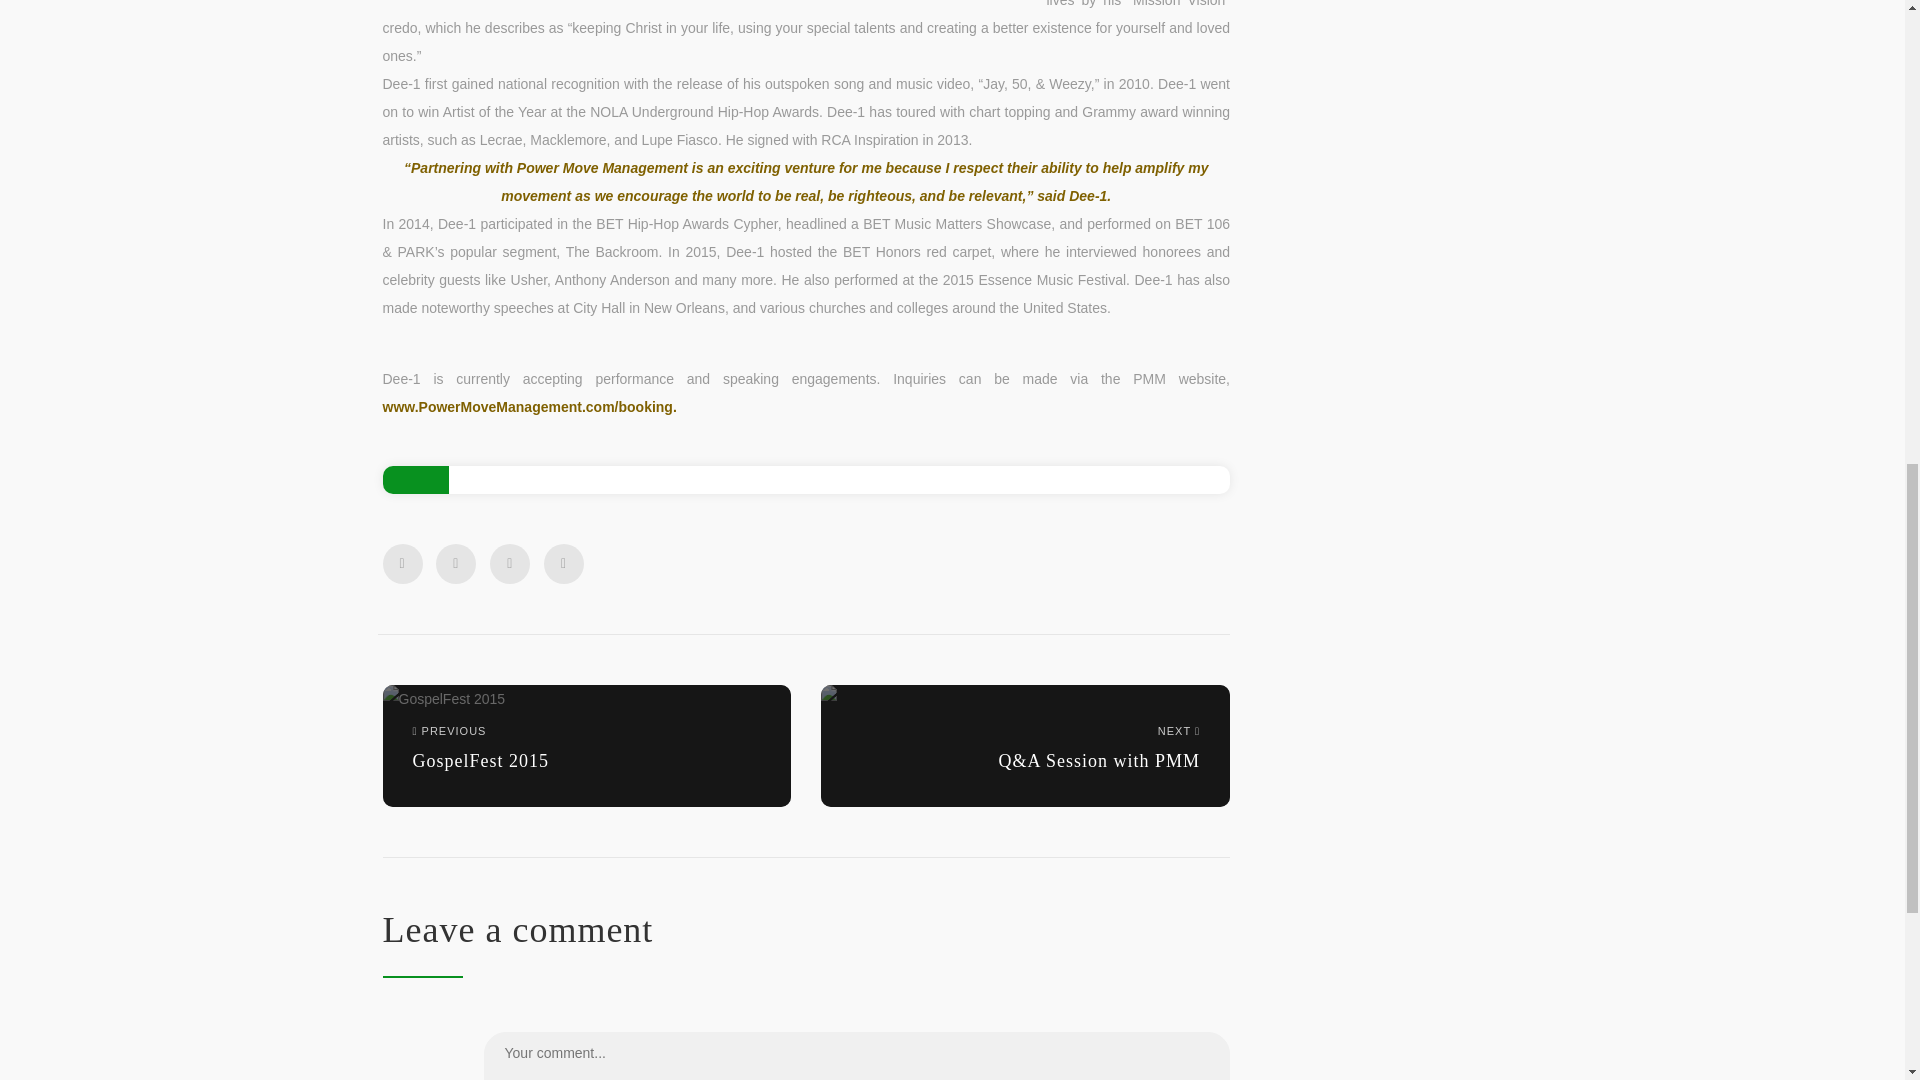 The image size is (1920, 1080). What do you see at coordinates (402, 564) in the screenshot?
I see `Share on Facebook` at bounding box center [402, 564].